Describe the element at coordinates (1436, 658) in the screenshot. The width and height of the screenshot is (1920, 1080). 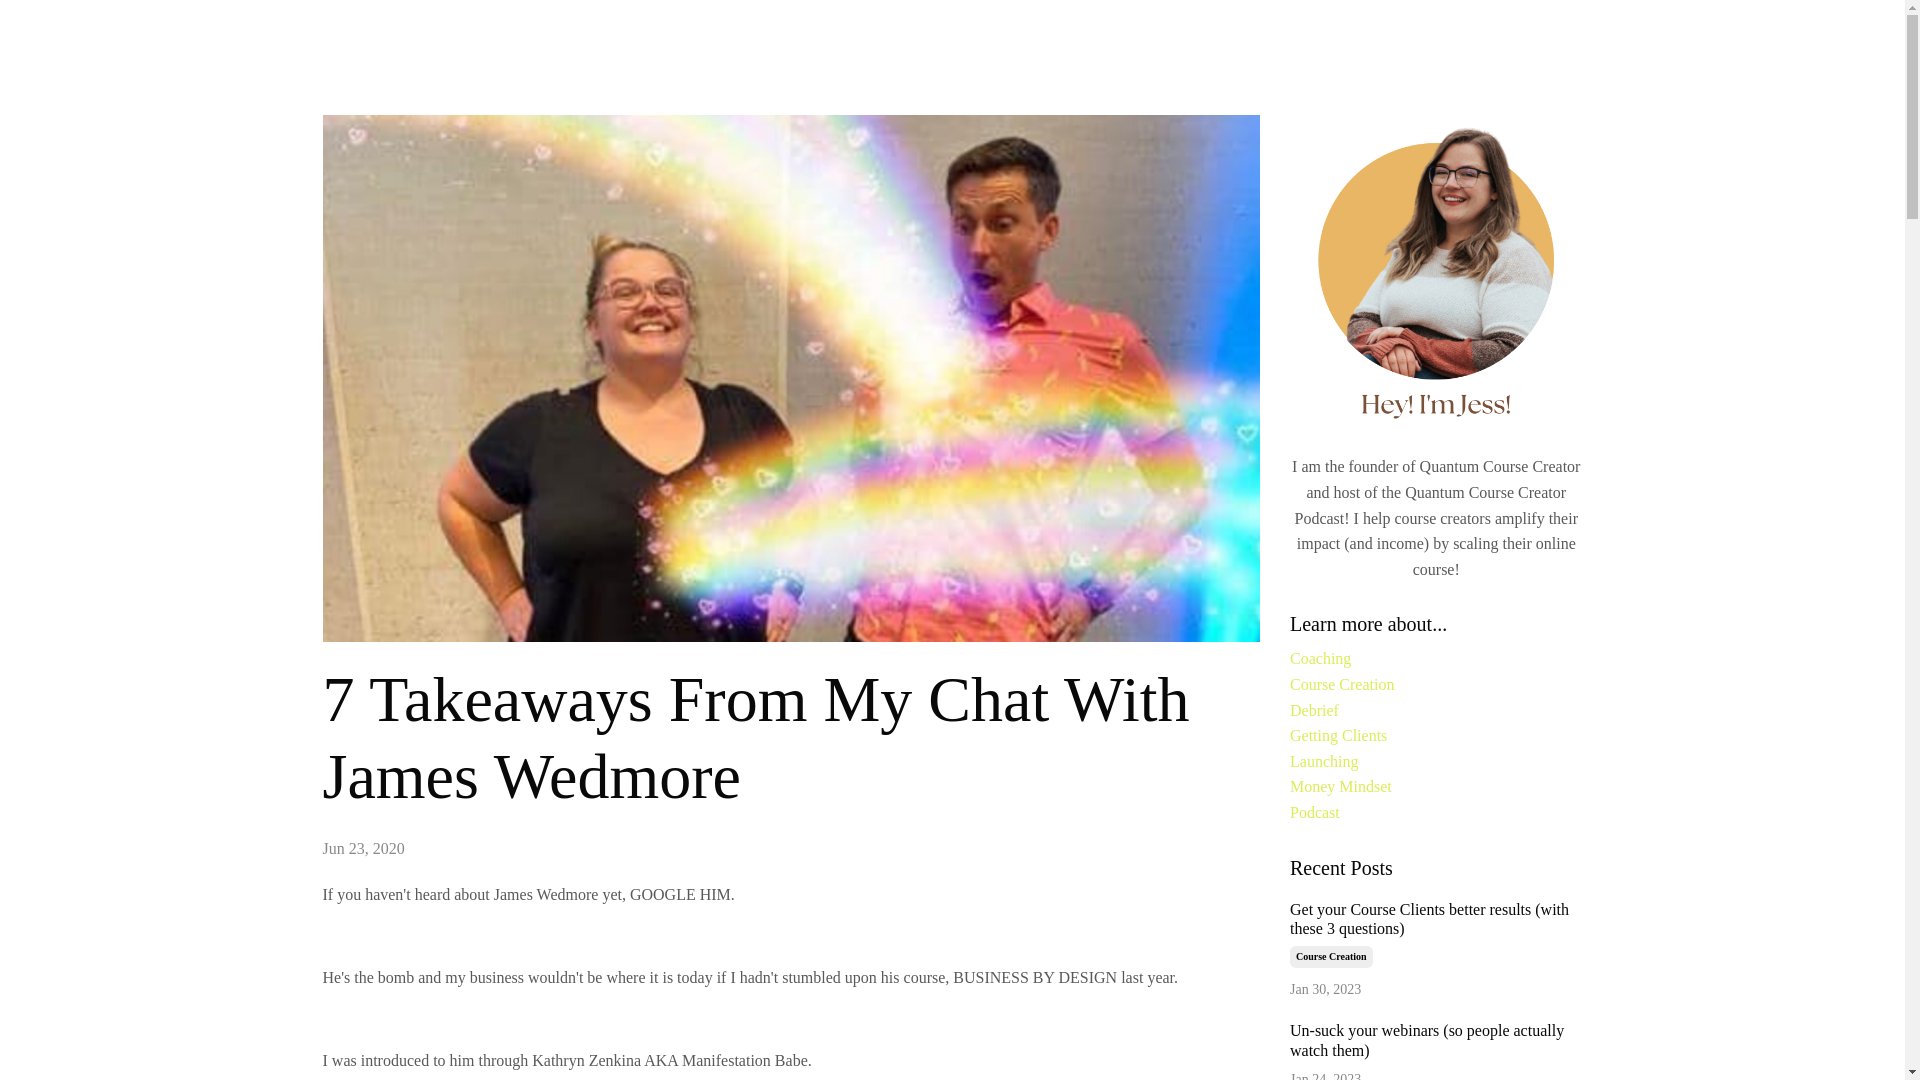
I see `Coaching` at that location.